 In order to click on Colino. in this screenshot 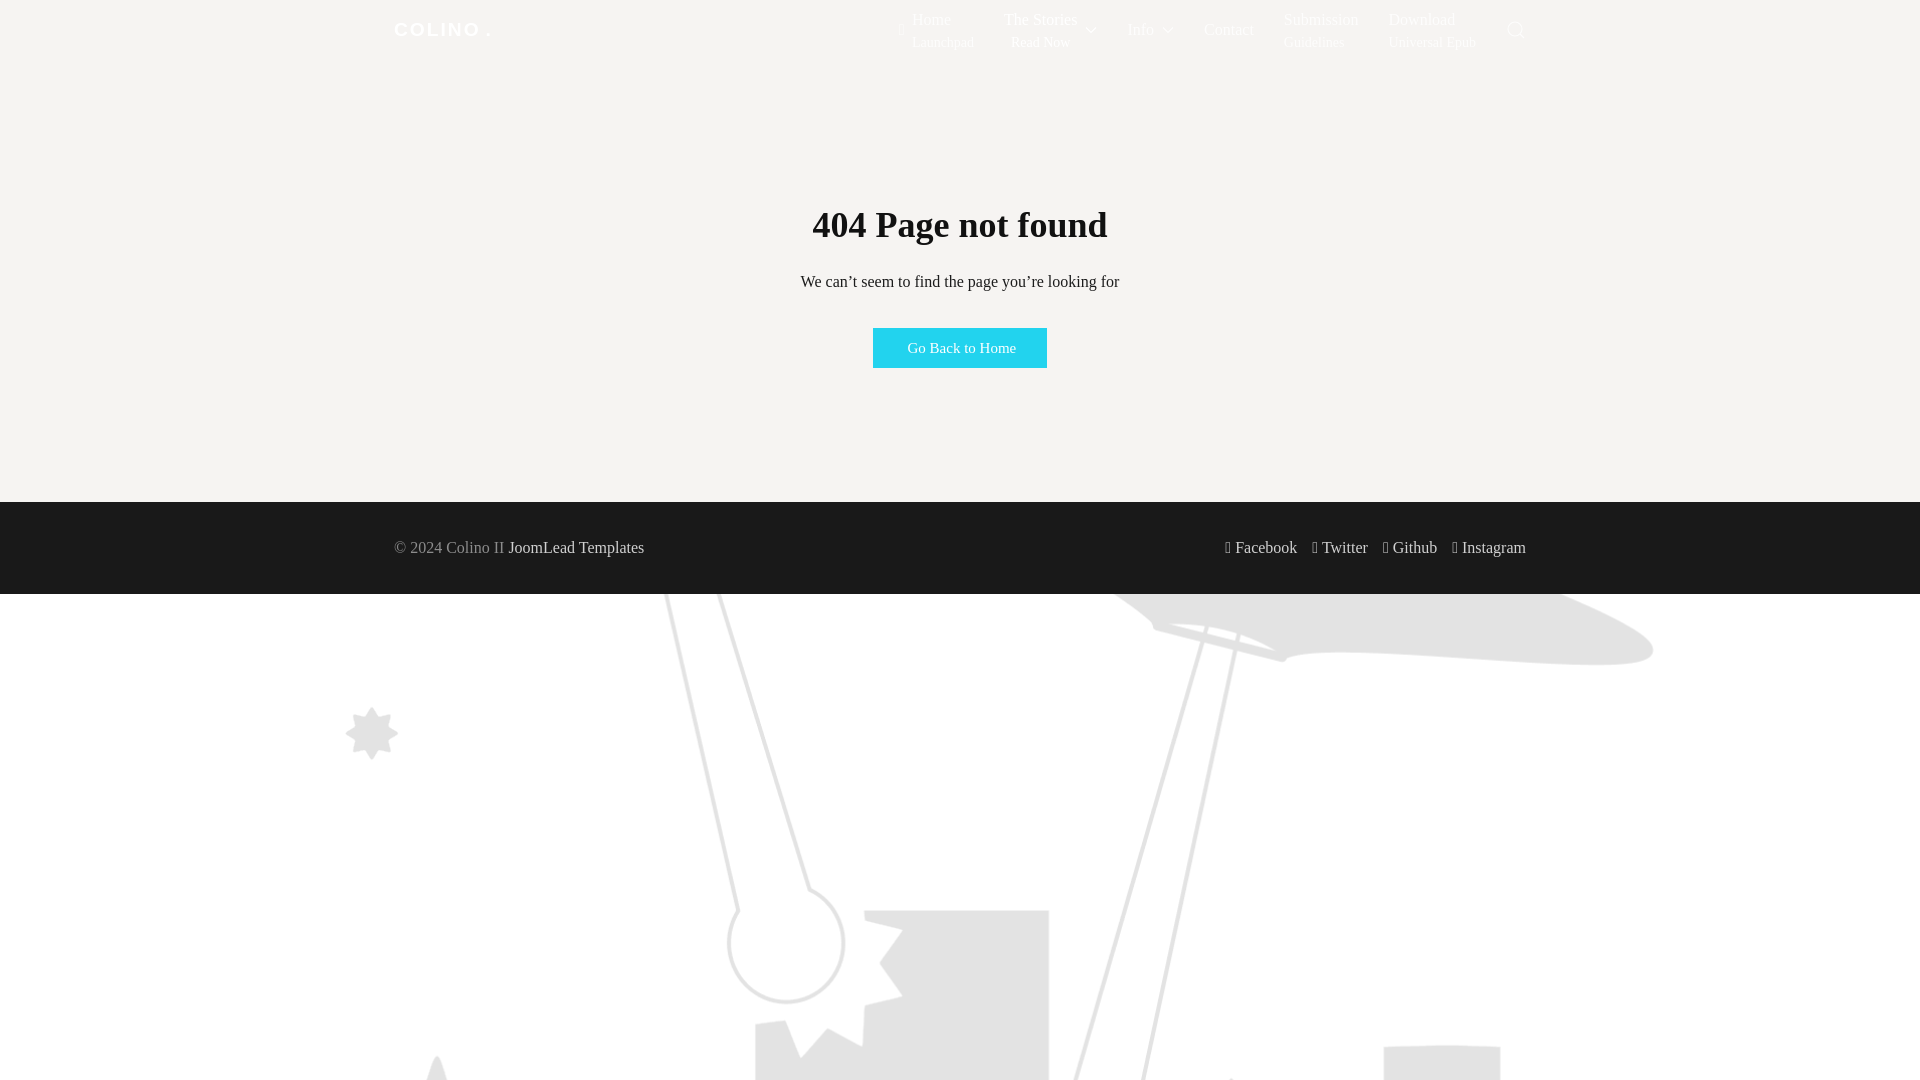, I will do `click(936, 30)`.